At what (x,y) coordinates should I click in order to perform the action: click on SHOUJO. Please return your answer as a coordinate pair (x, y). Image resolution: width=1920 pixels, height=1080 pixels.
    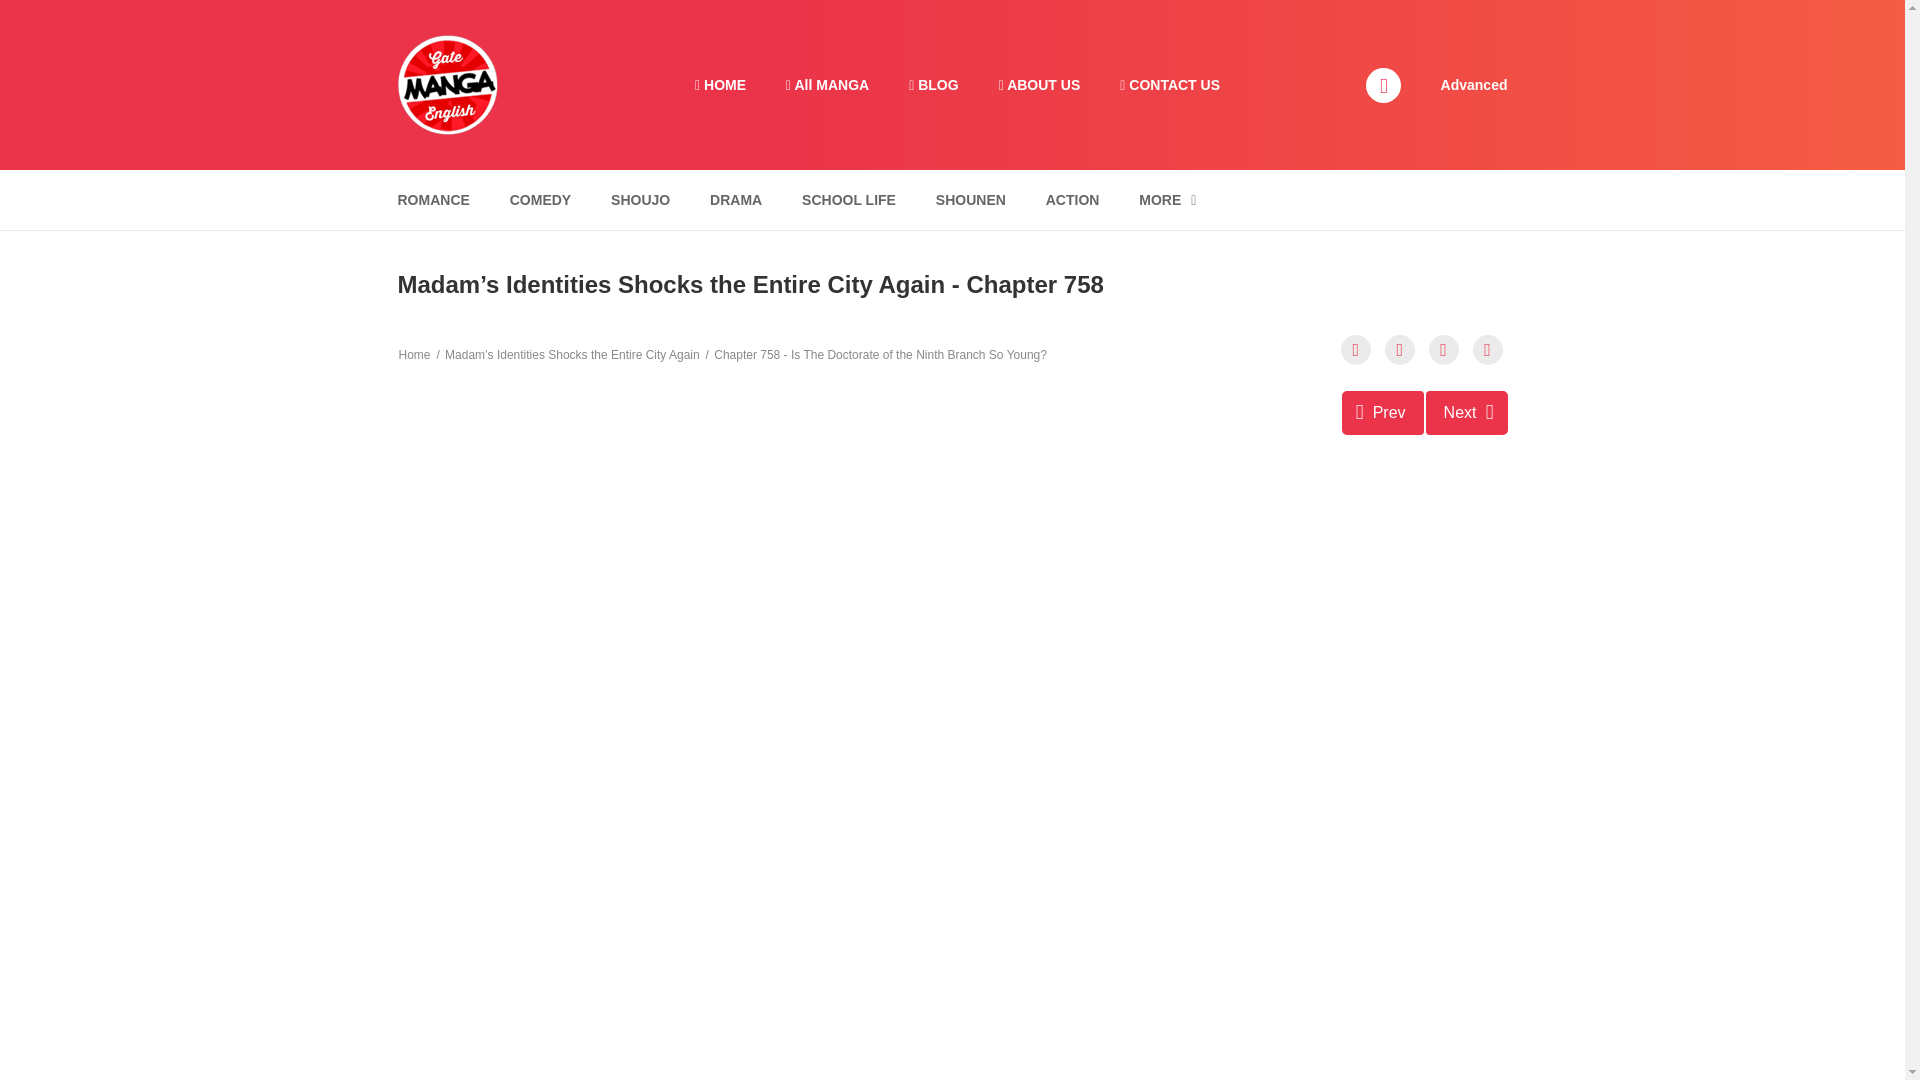
    Looking at the image, I should click on (640, 200).